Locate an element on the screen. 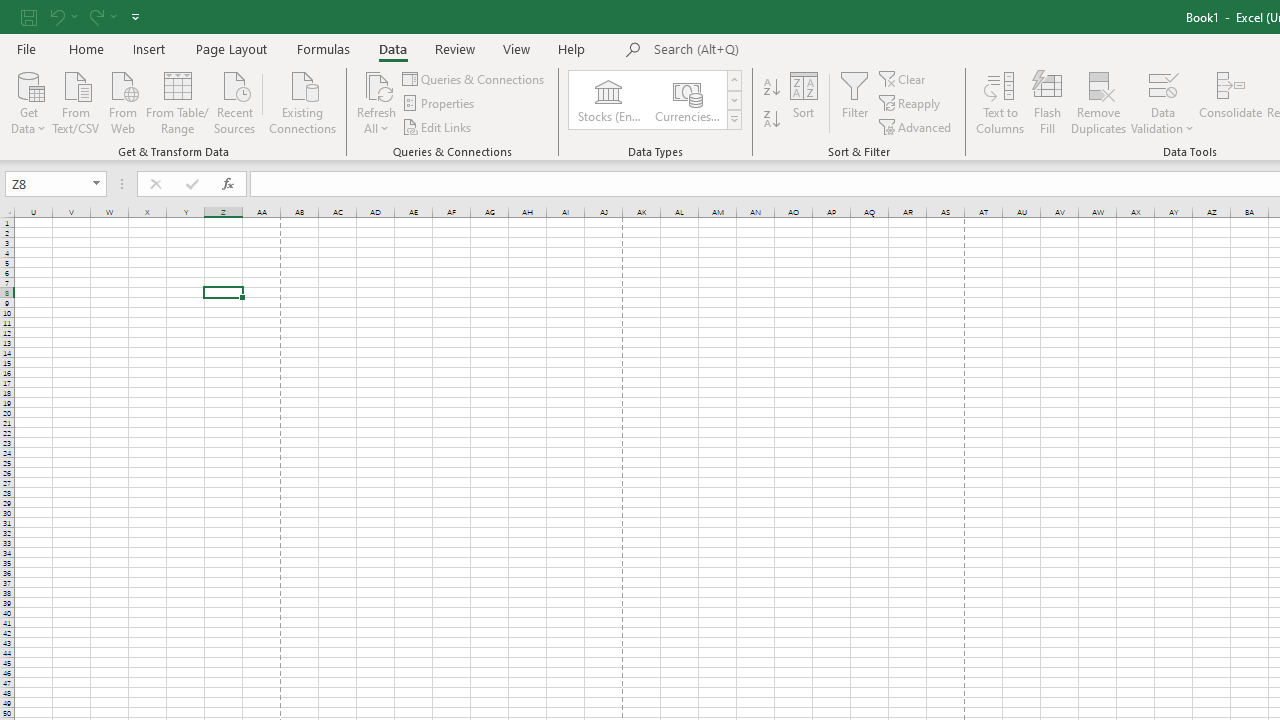  Get Data is located at coordinates (28, 101).